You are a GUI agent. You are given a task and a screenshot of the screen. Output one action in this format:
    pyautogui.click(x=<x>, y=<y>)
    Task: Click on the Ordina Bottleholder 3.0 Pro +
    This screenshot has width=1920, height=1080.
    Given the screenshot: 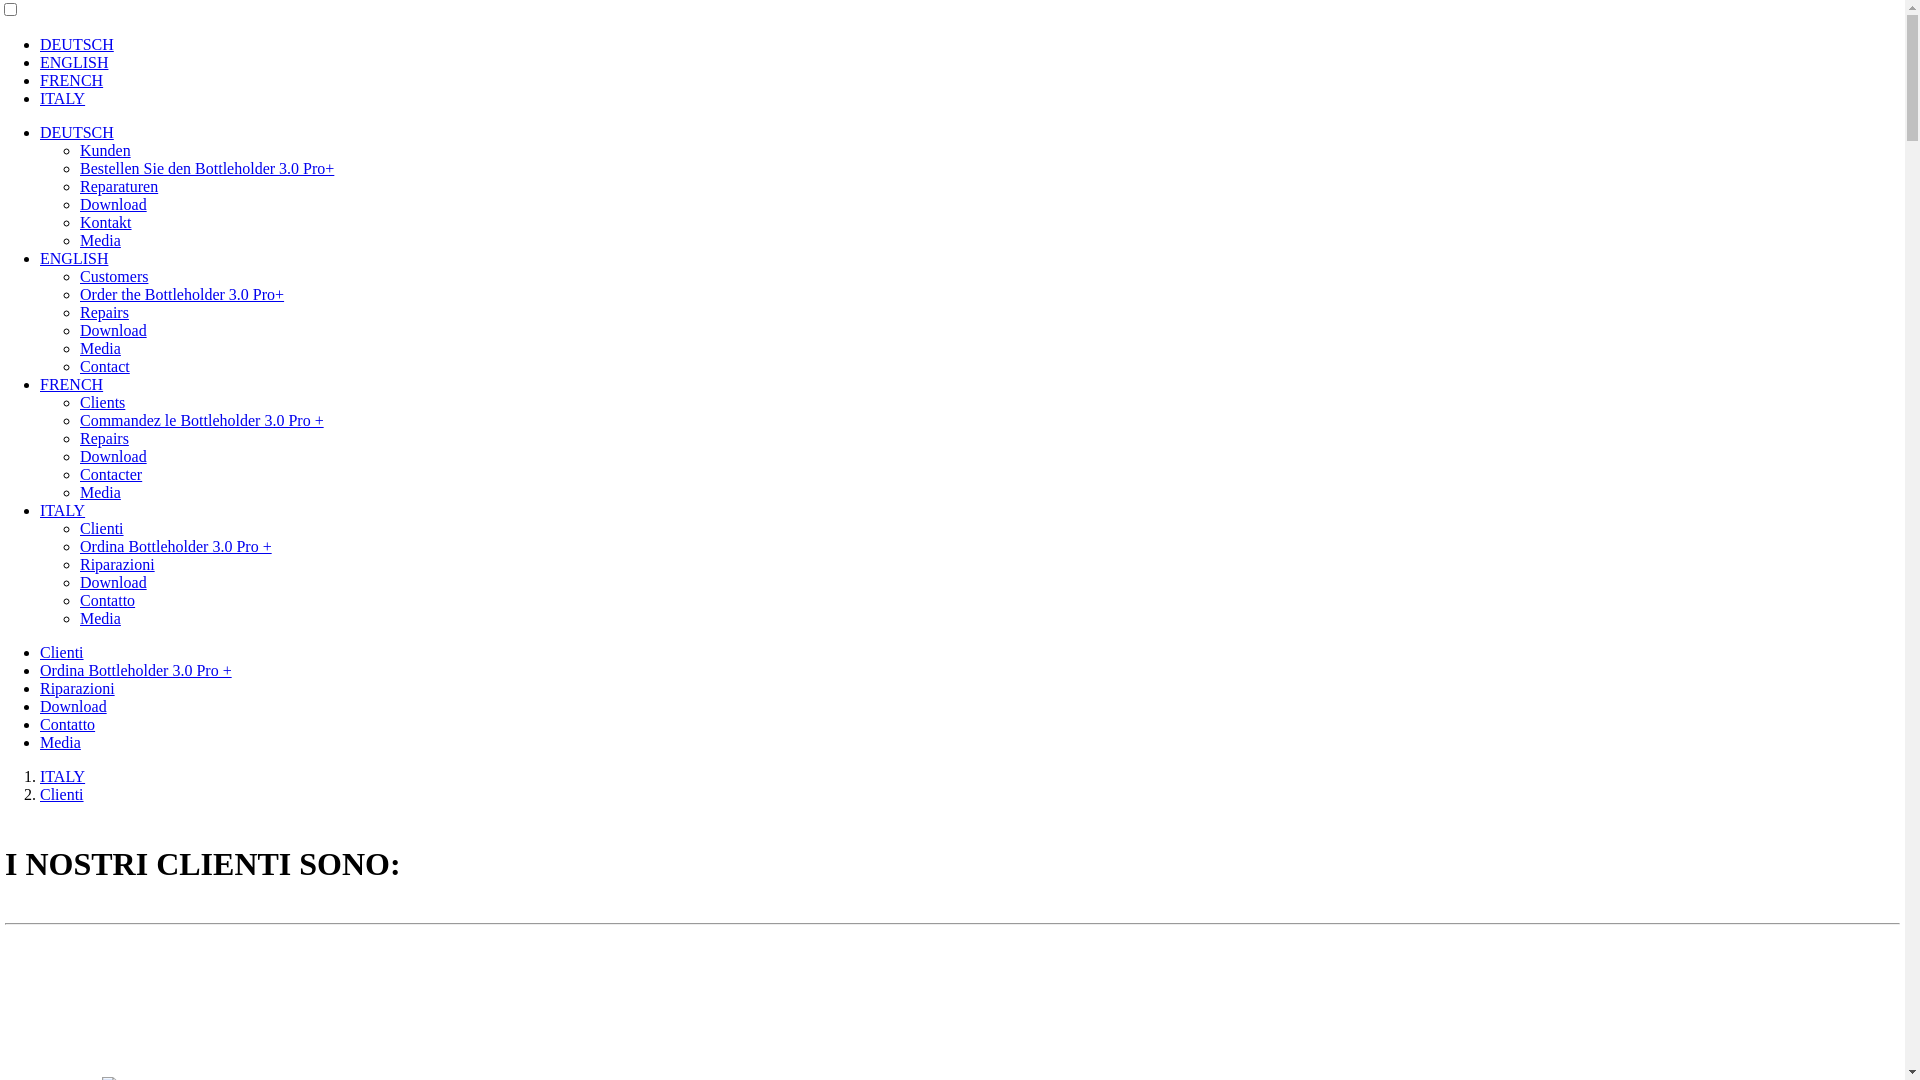 What is the action you would take?
    pyautogui.click(x=176, y=546)
    